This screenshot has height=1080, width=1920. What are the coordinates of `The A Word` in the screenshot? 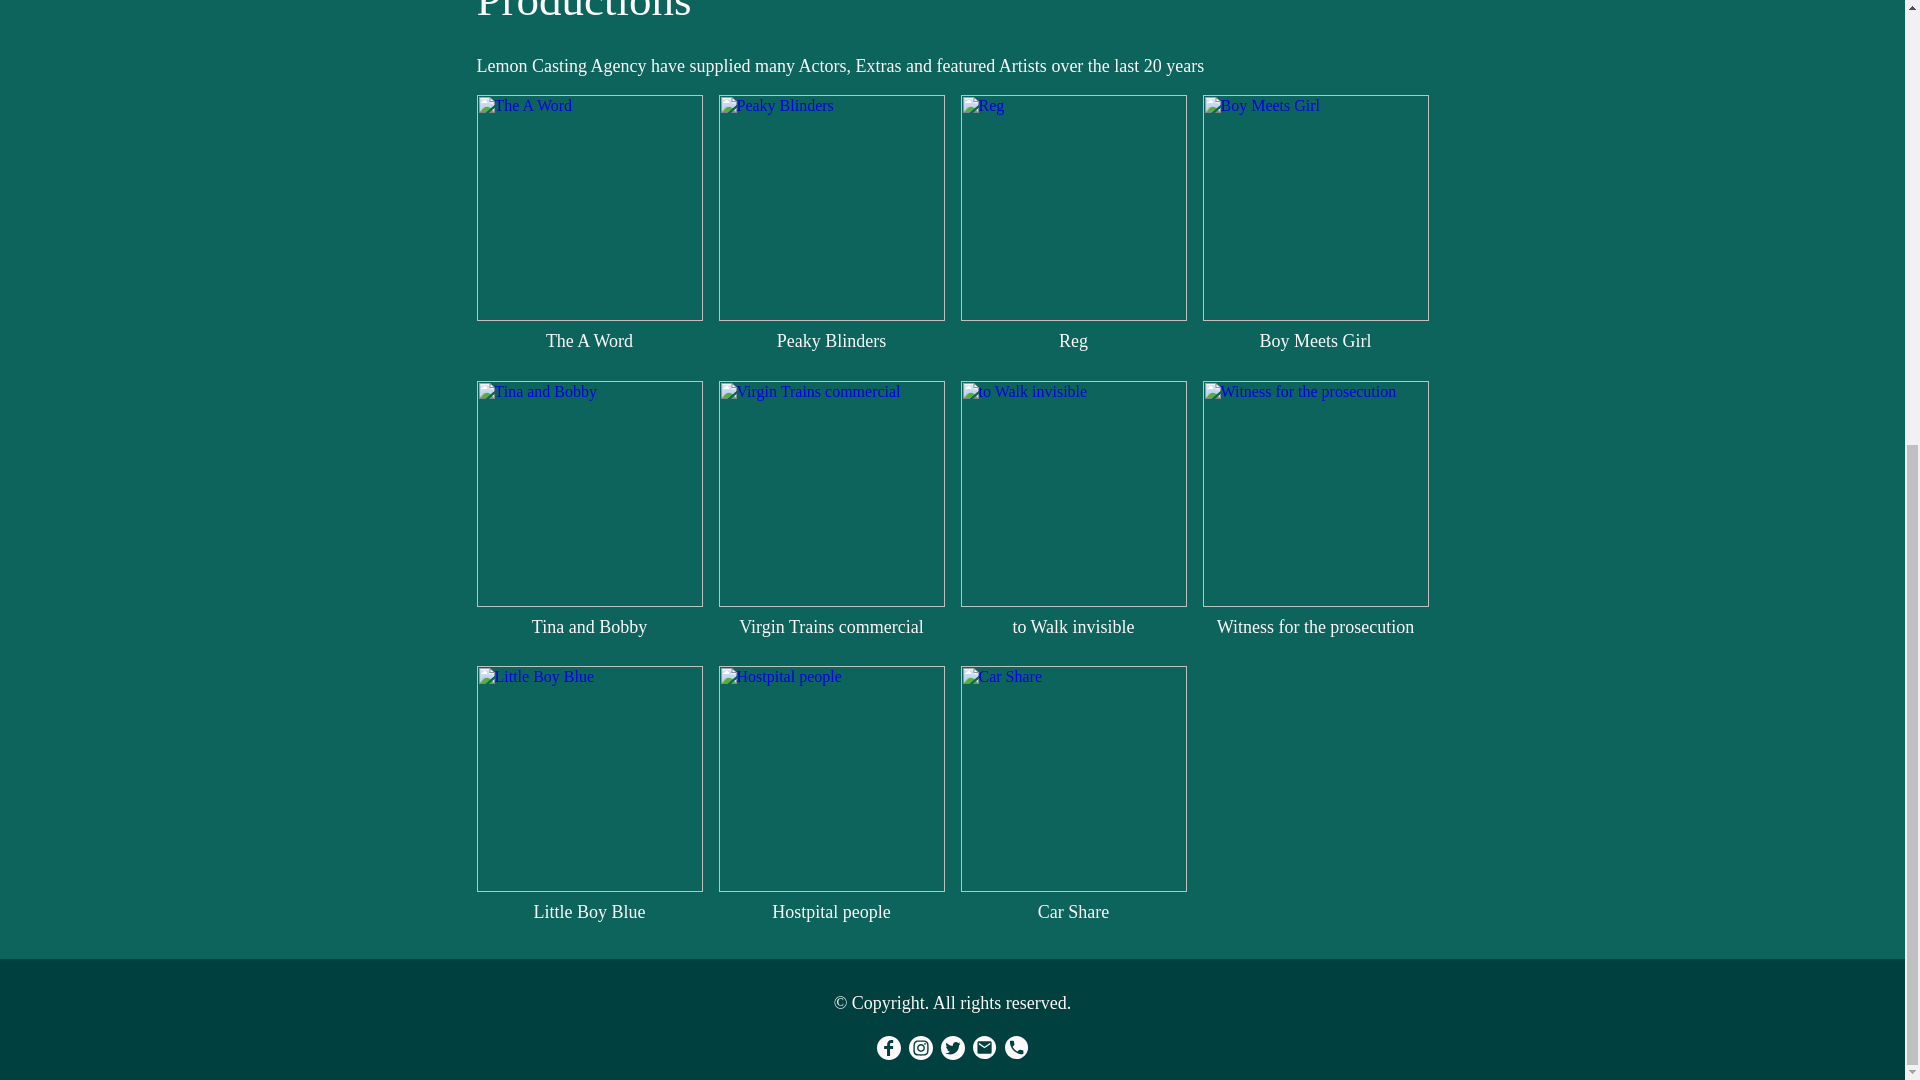 It's located at (589, 208).